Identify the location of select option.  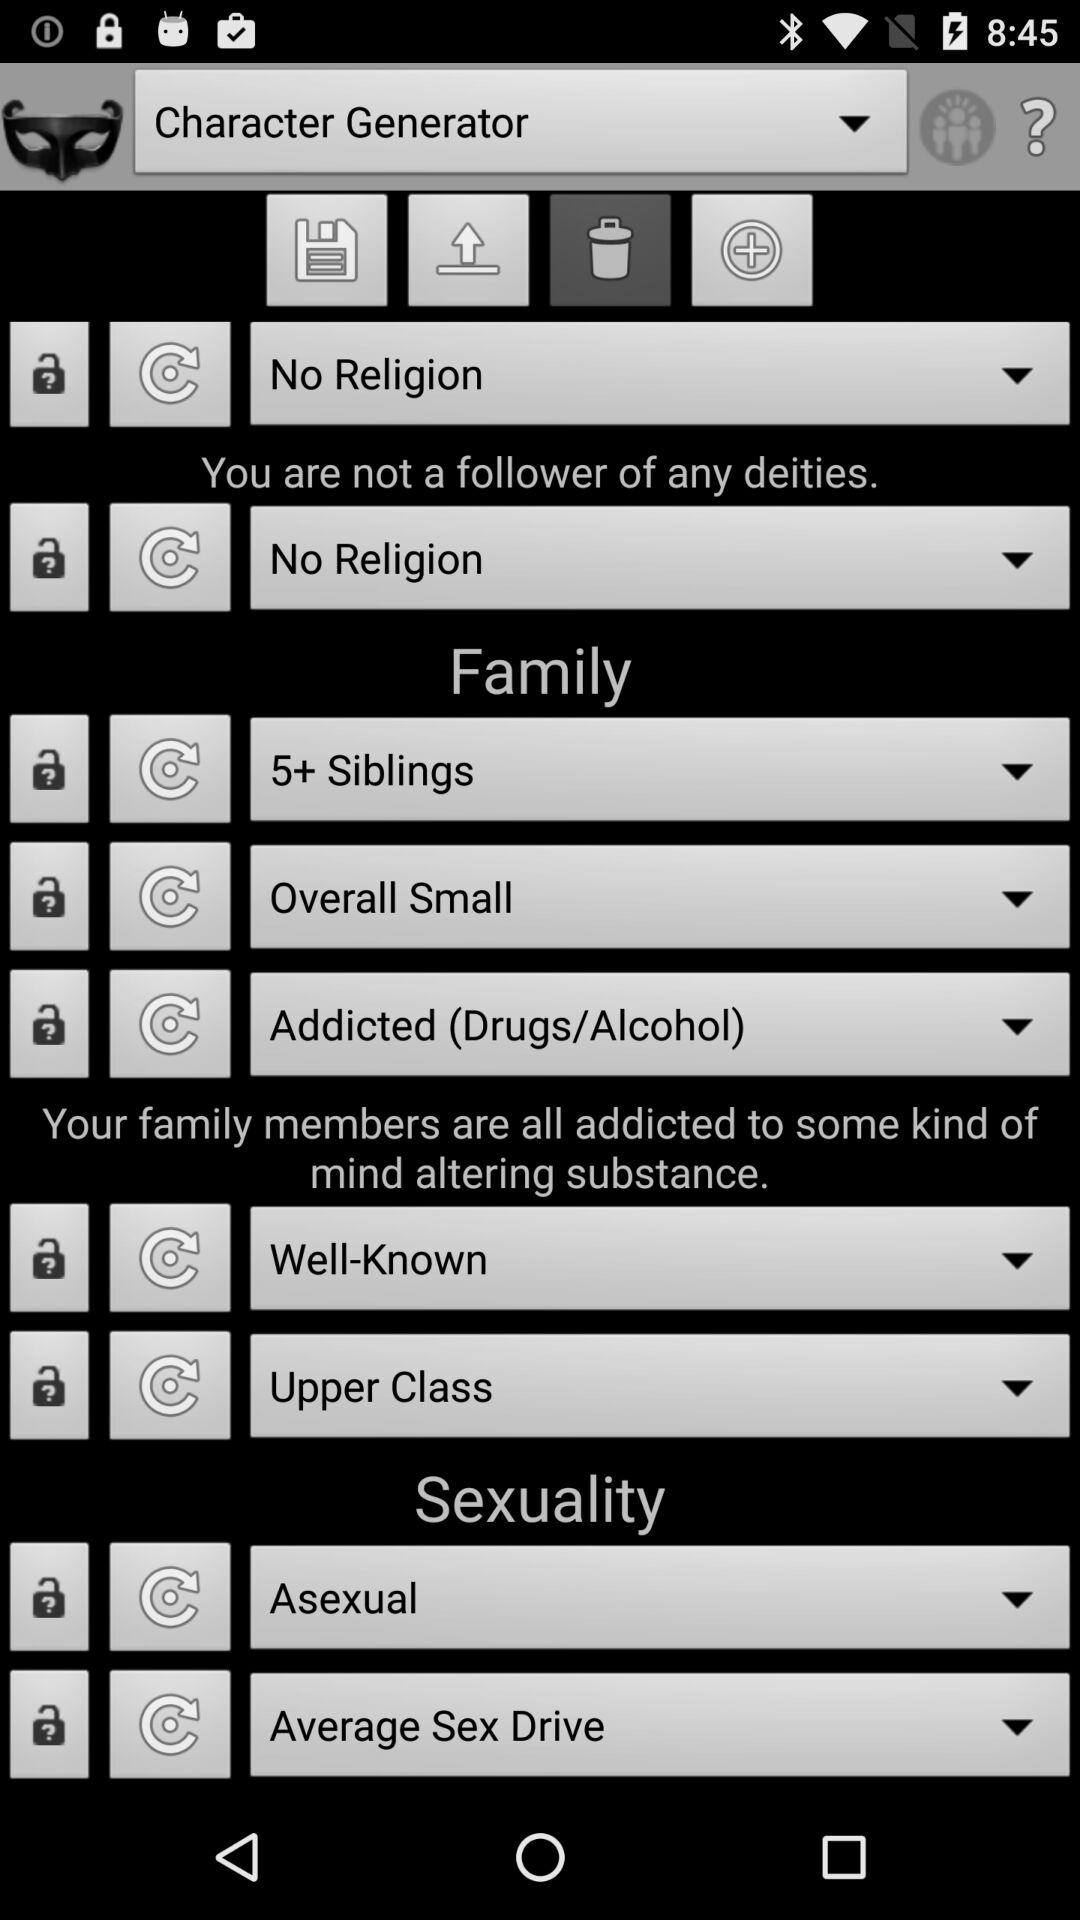
(170, 902).